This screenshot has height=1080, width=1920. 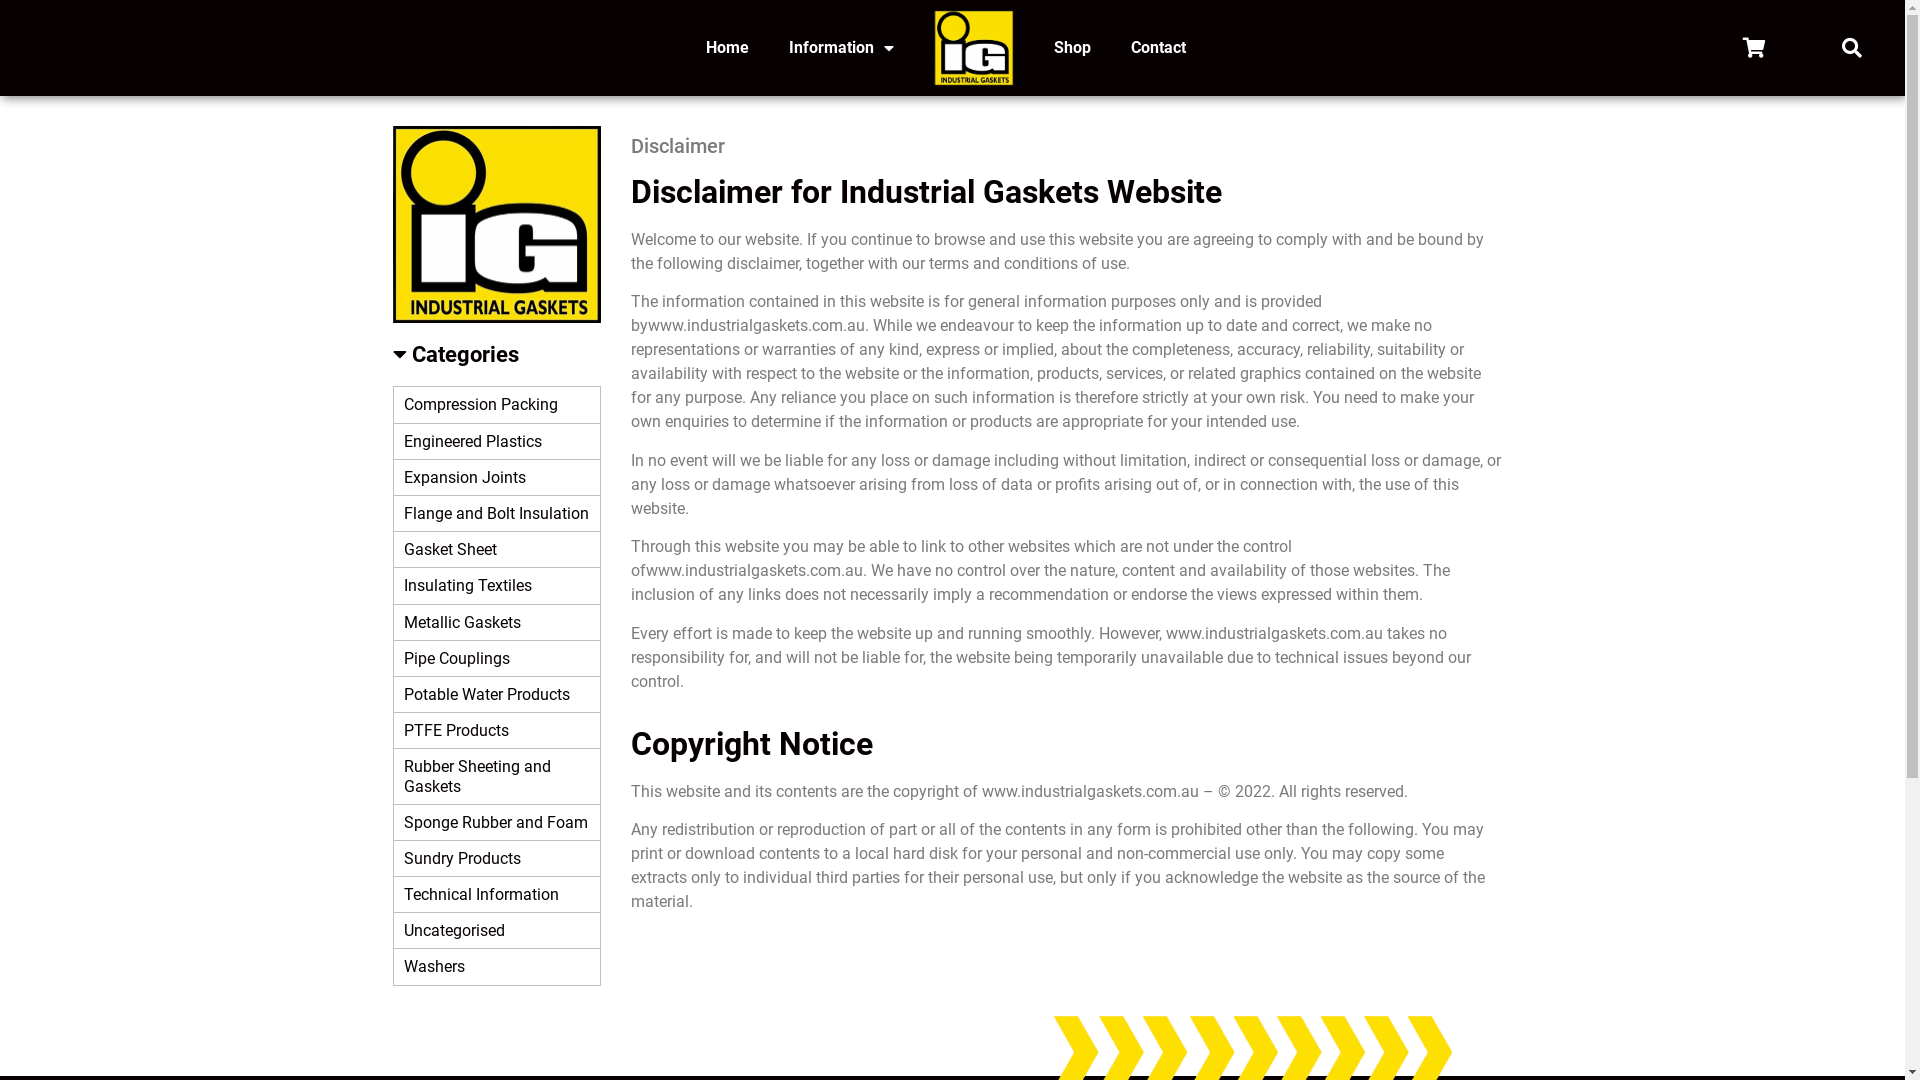 I want to click on Shop, so click(x=1072, y=48).